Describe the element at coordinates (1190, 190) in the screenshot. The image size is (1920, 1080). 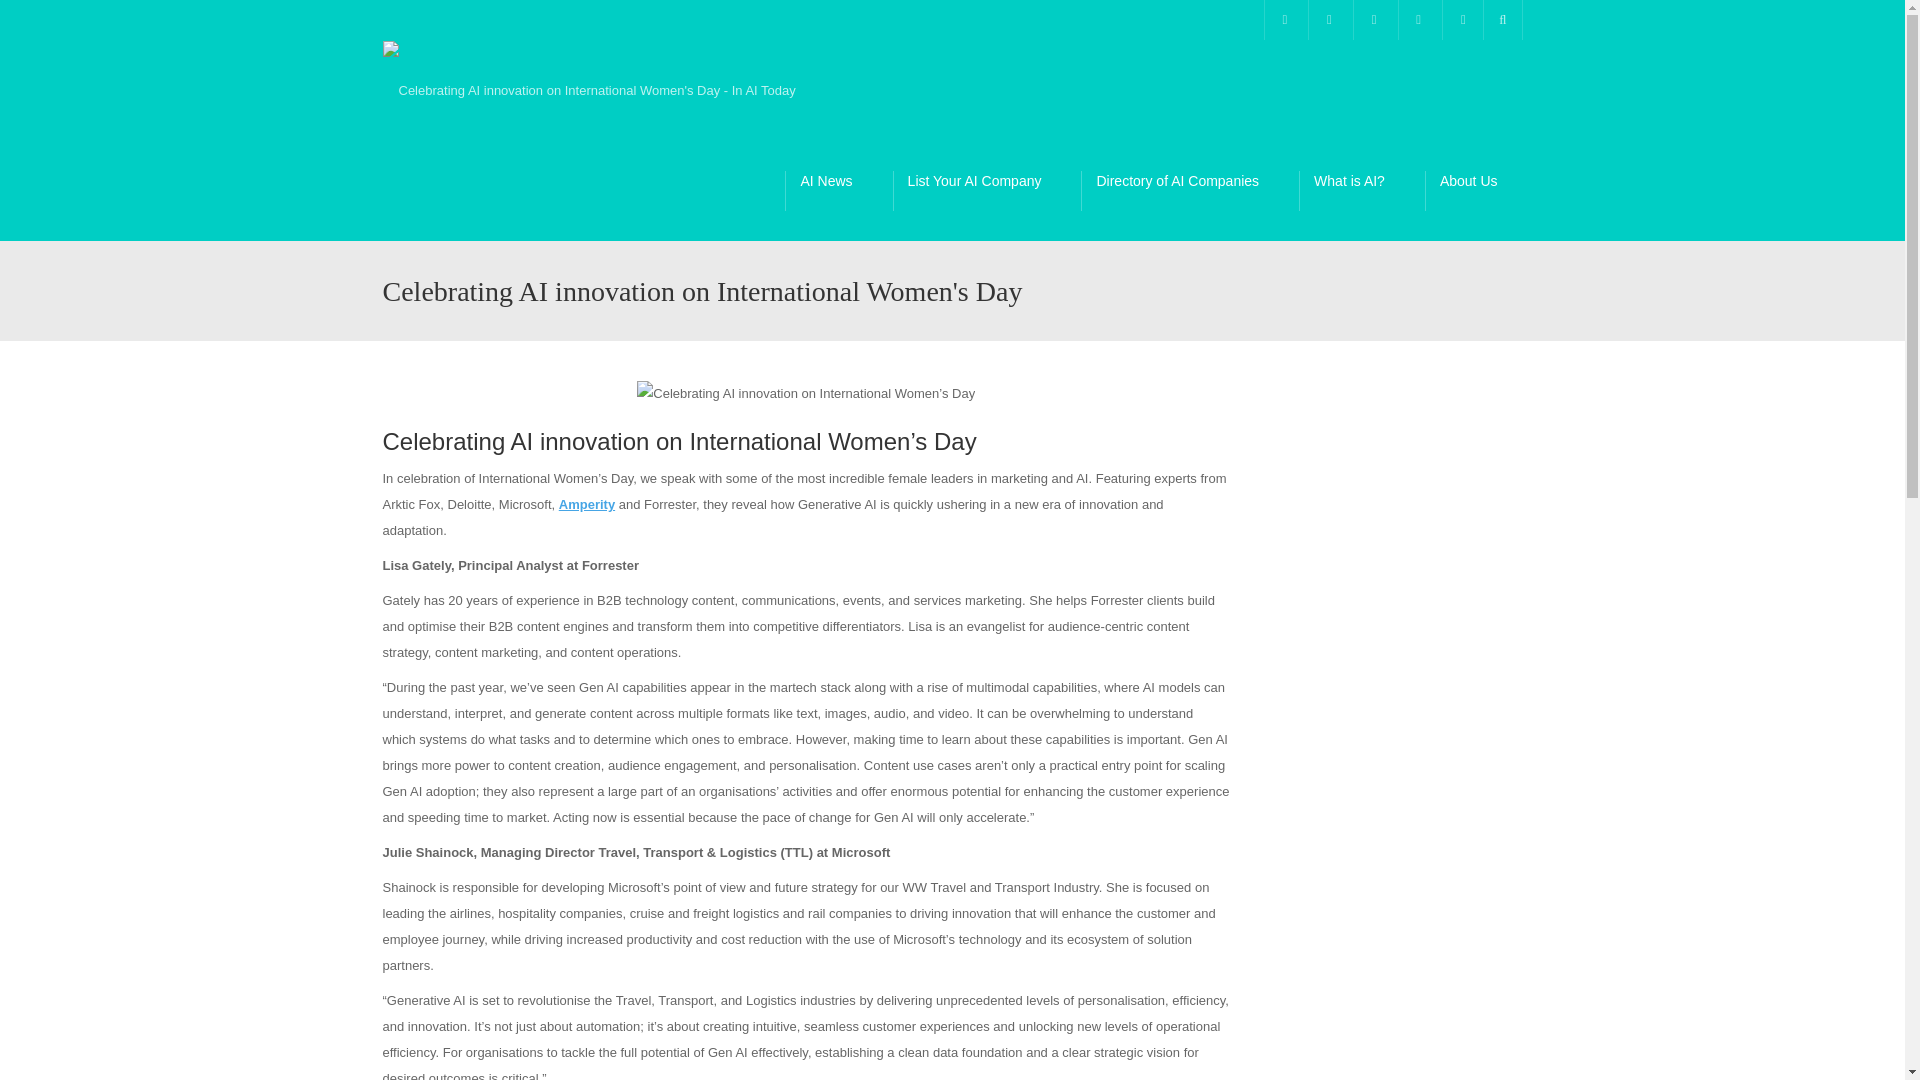
I see `Directory of AI Companies` at that location.